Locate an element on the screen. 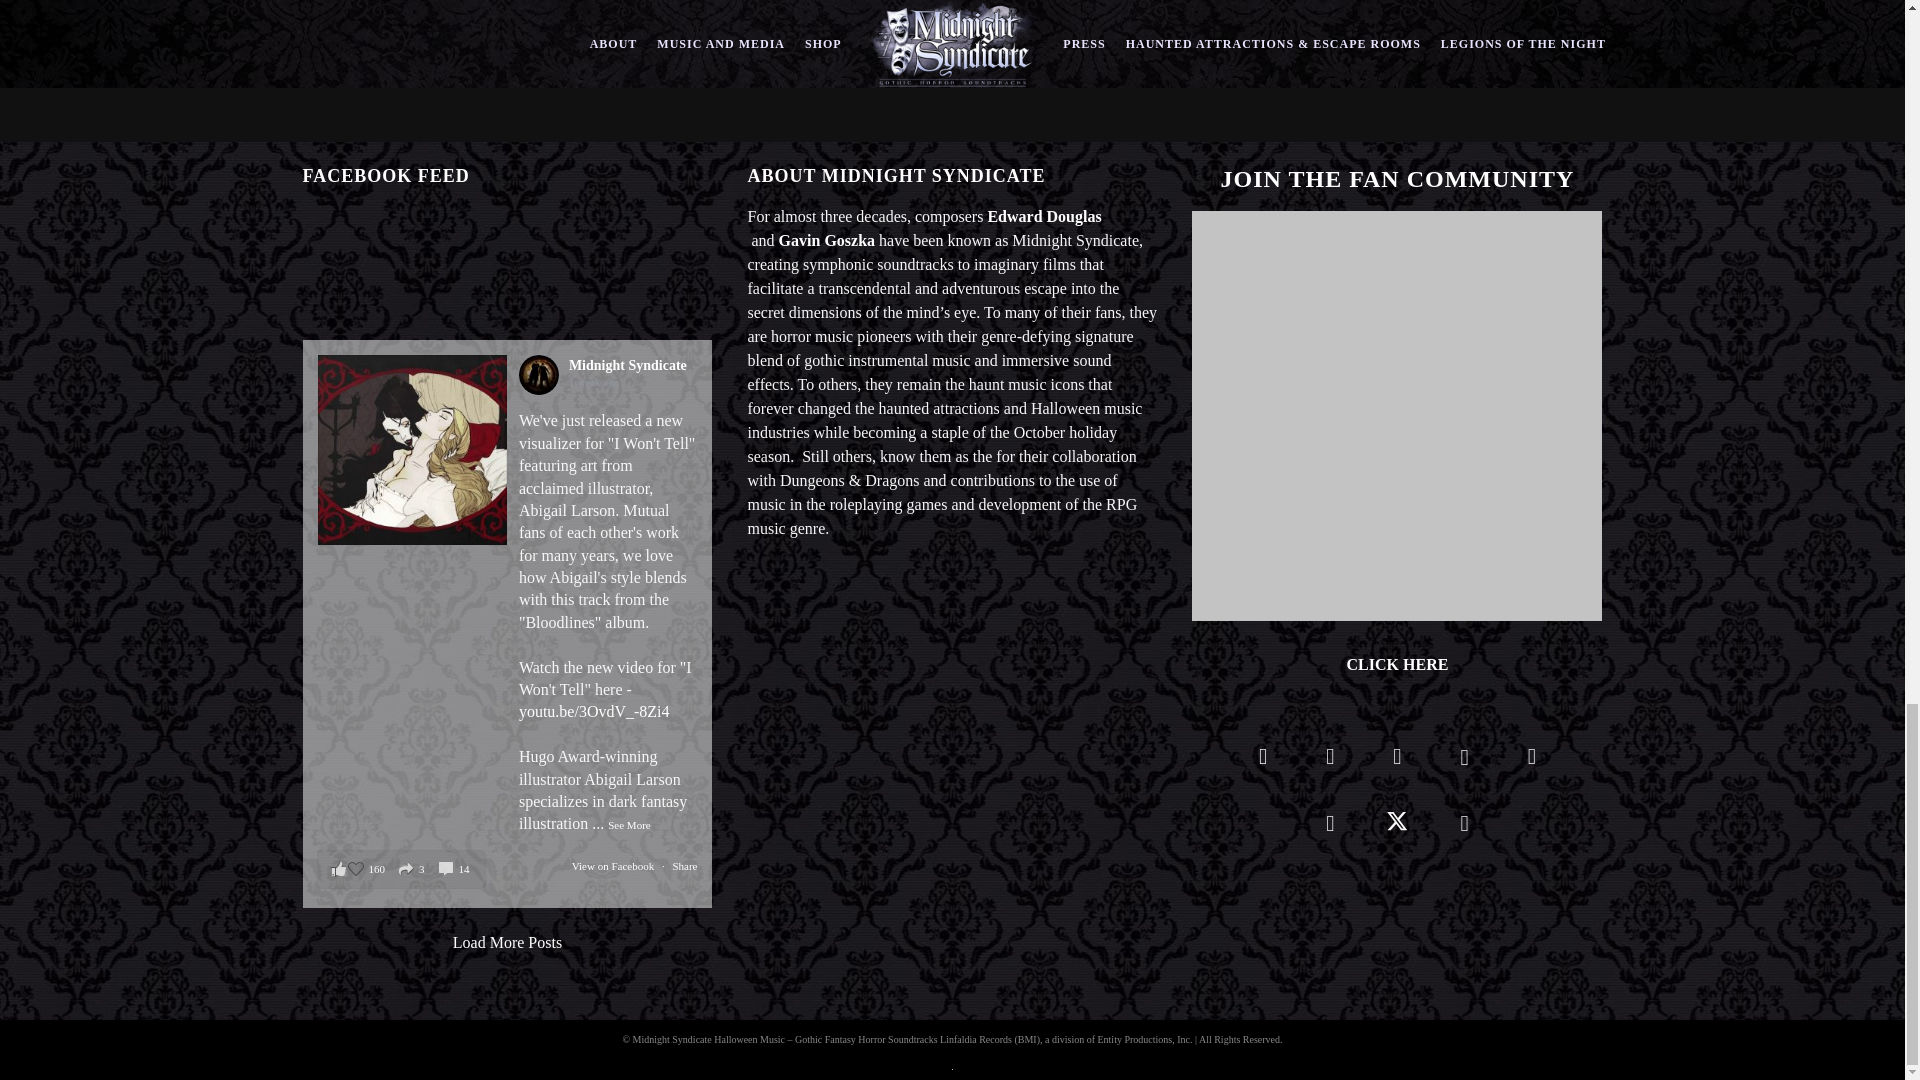 The height and width of the screenshot is (1080, 1920). Share is located at coordinates (684, 865).